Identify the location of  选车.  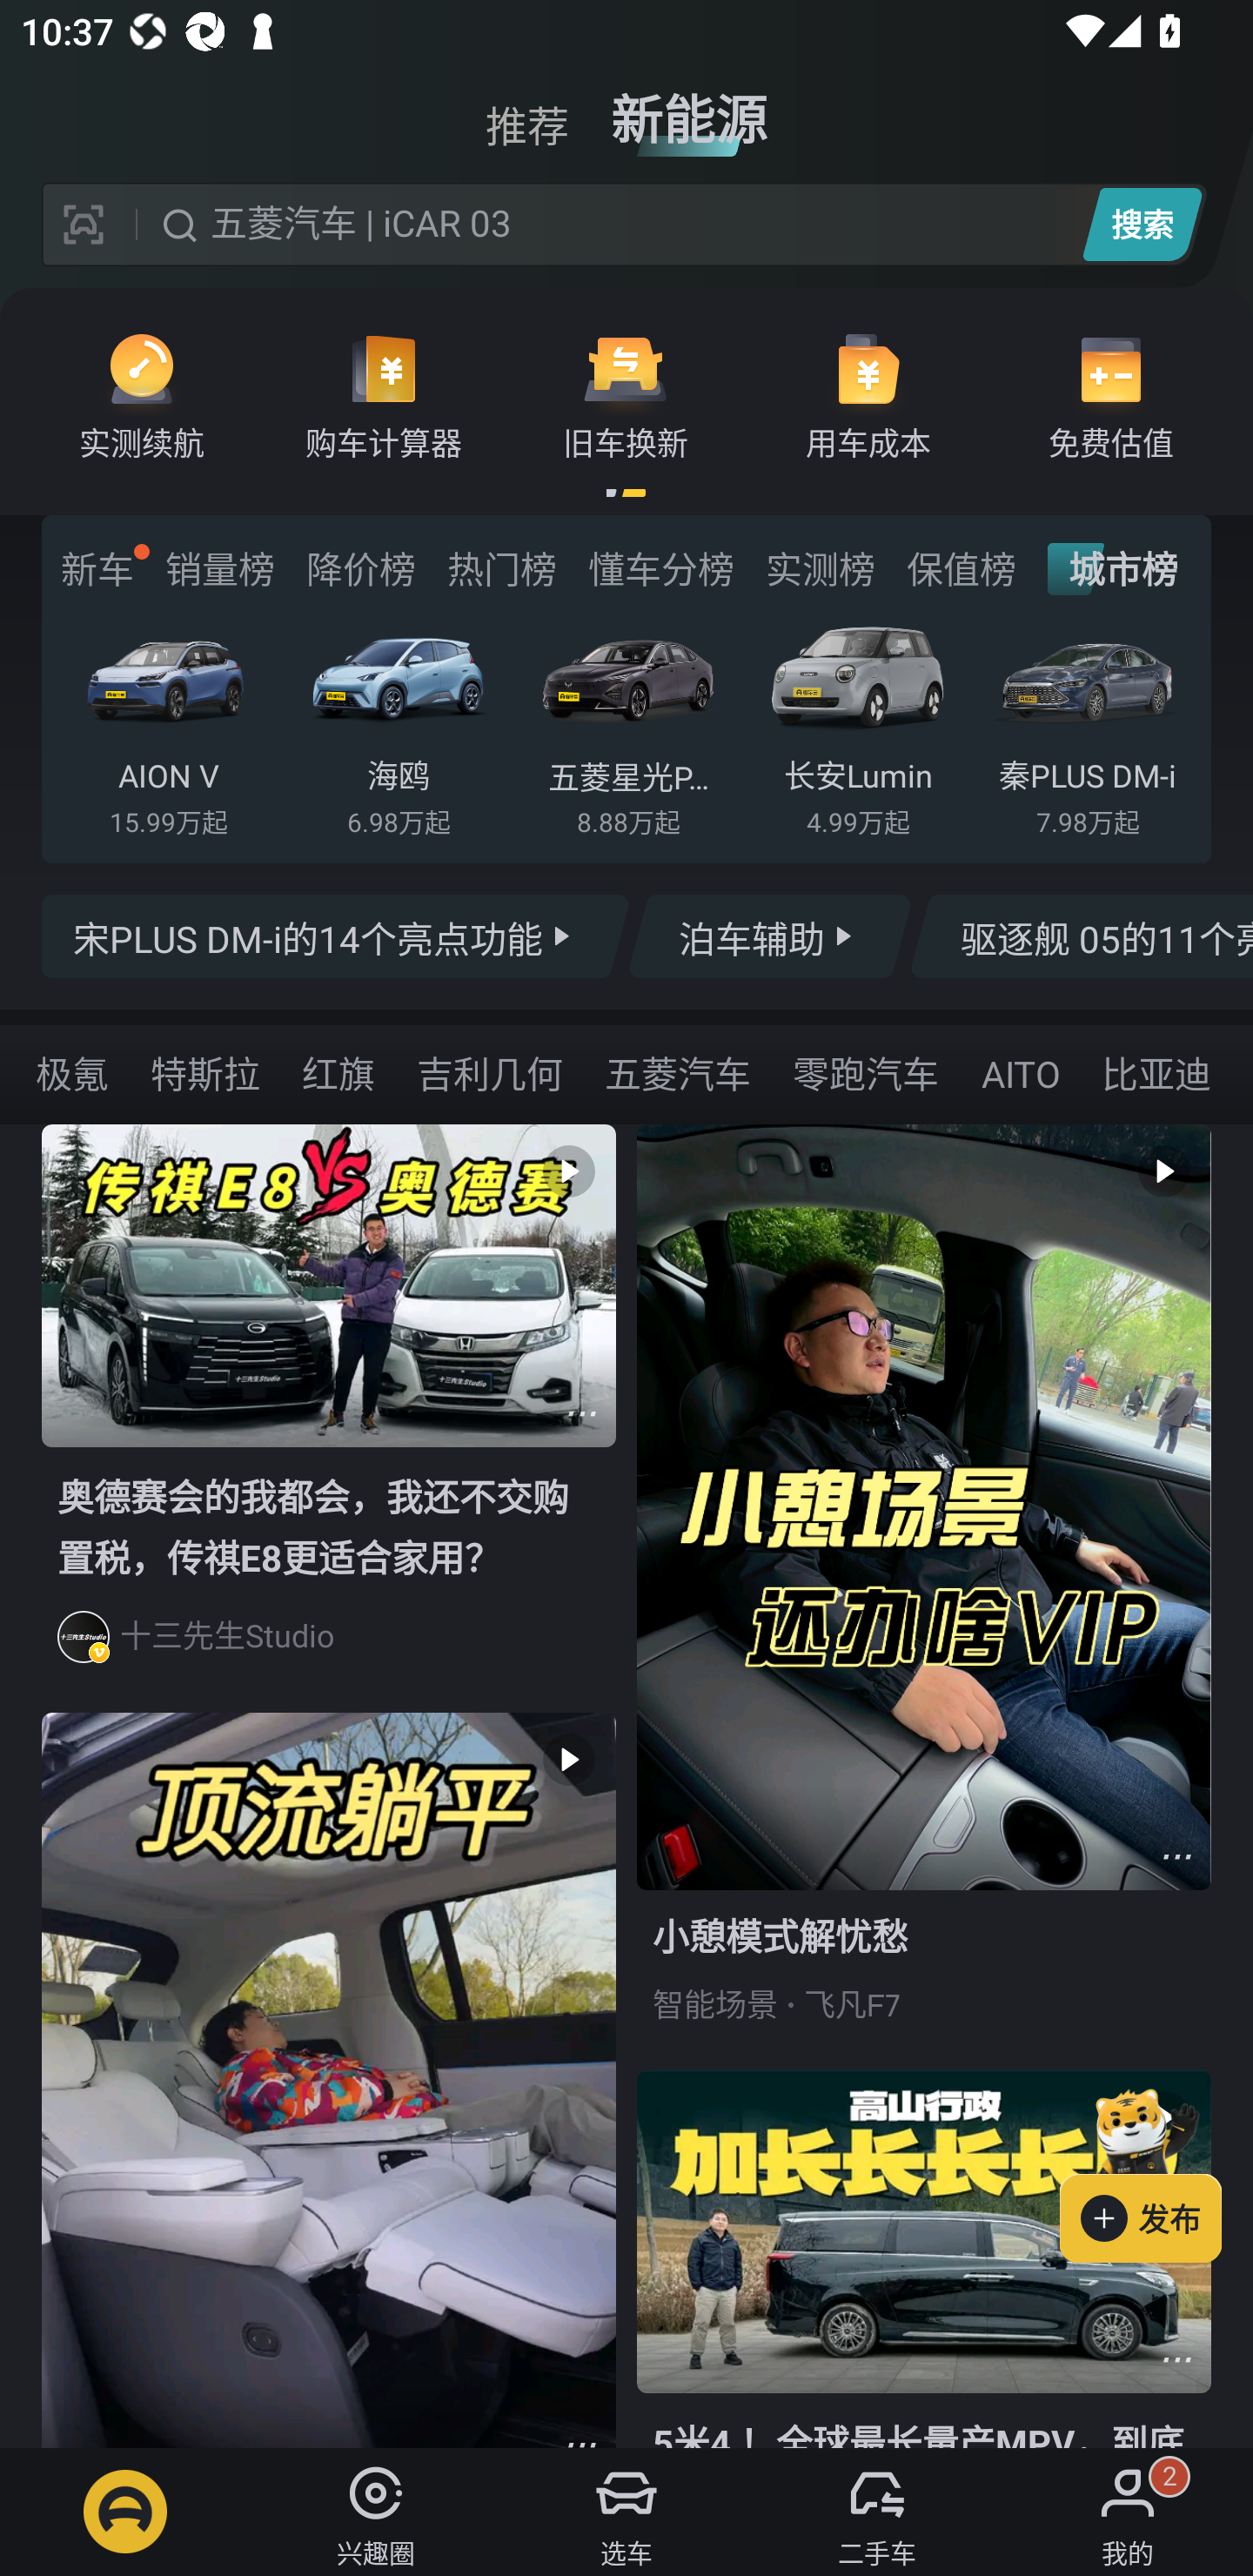
(626, 2512).